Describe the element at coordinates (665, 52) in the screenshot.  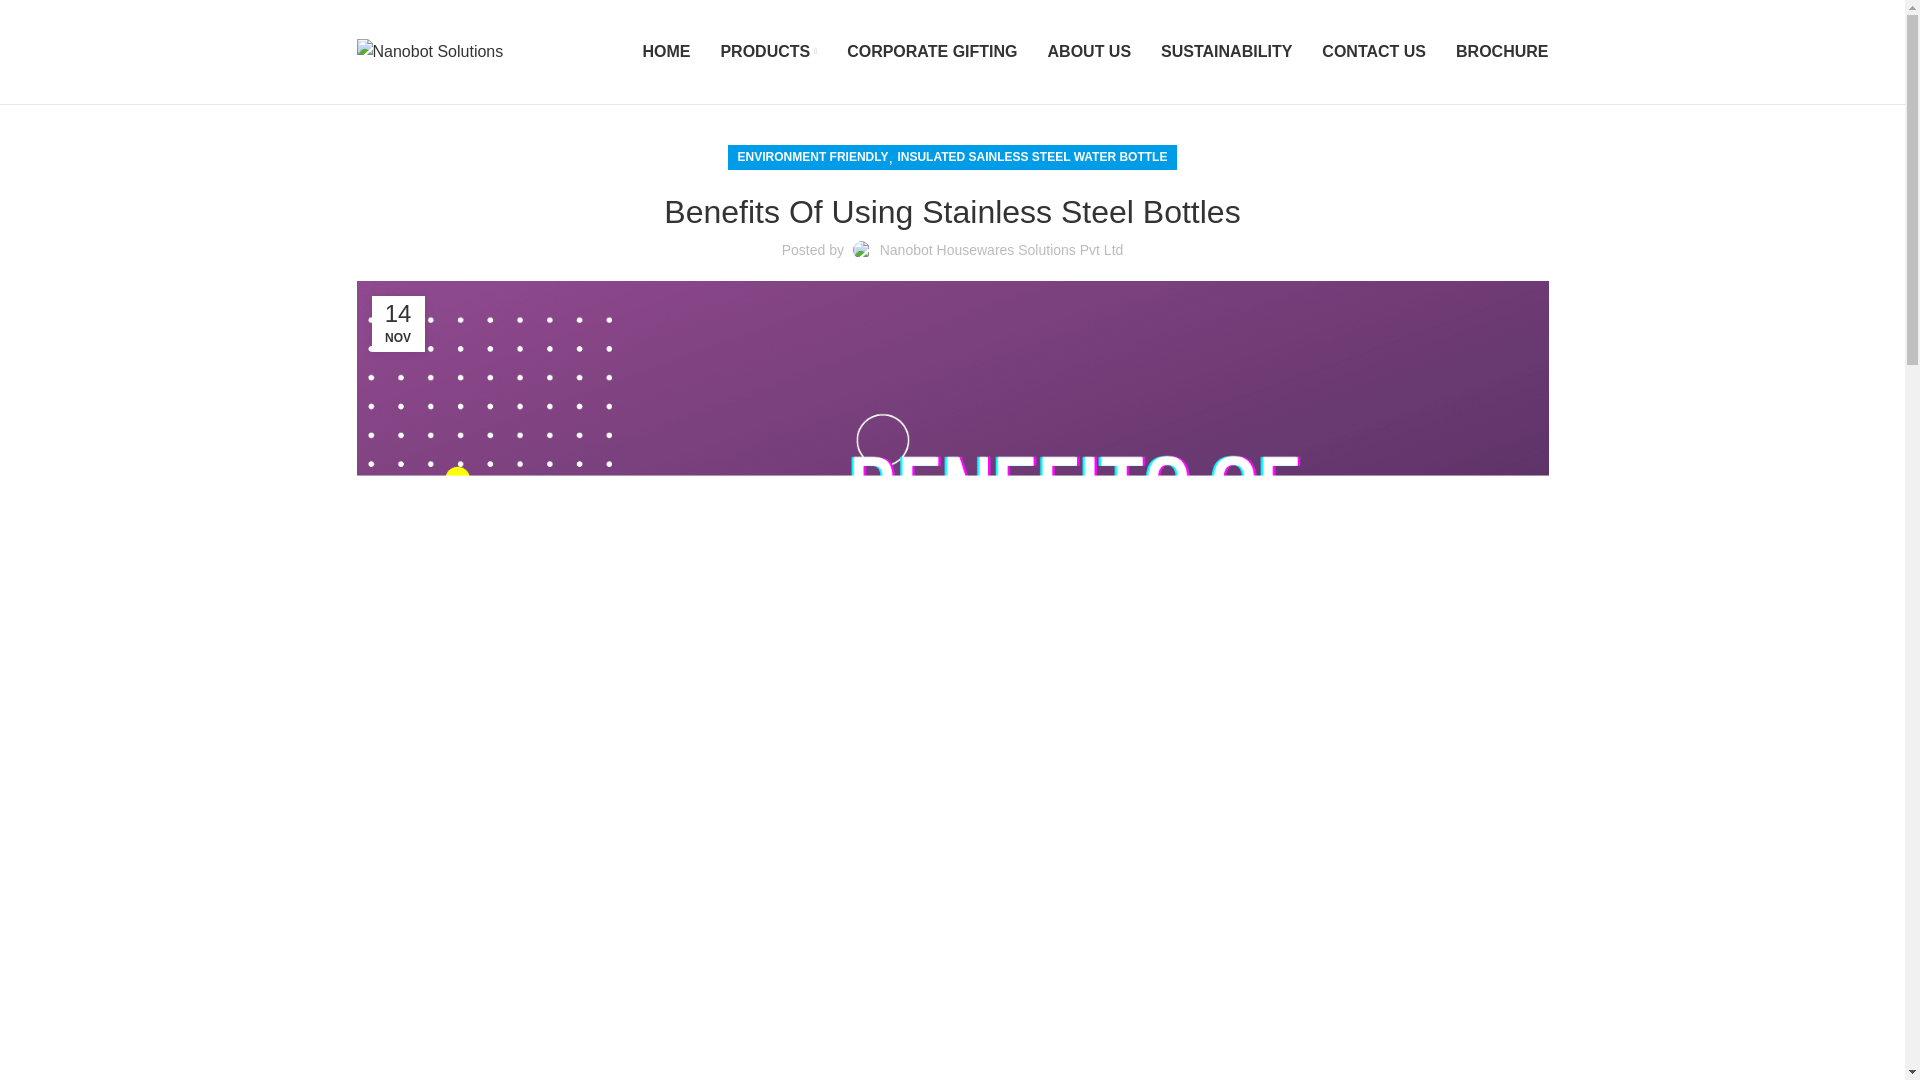
I see `HOME` at that location.